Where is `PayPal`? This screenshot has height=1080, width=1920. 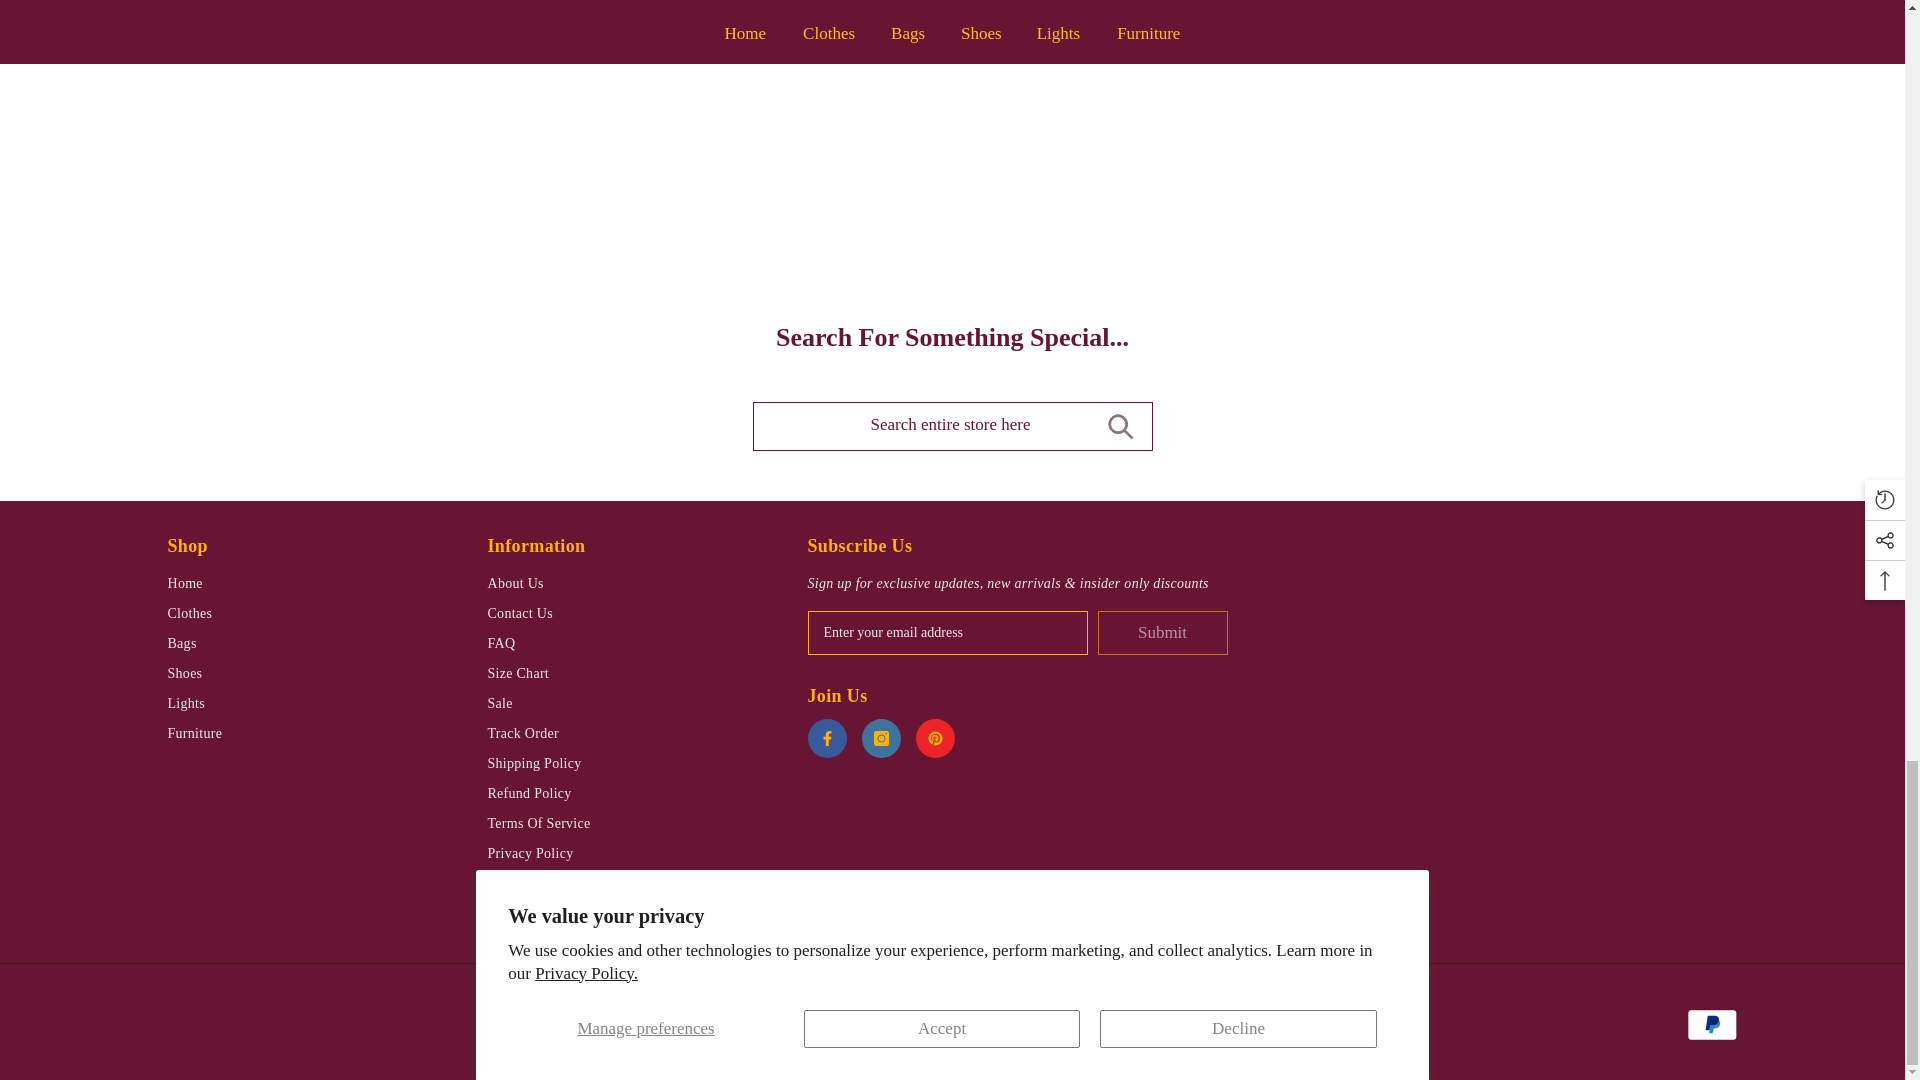
PayPal is located at coordinates (1712, 1024).